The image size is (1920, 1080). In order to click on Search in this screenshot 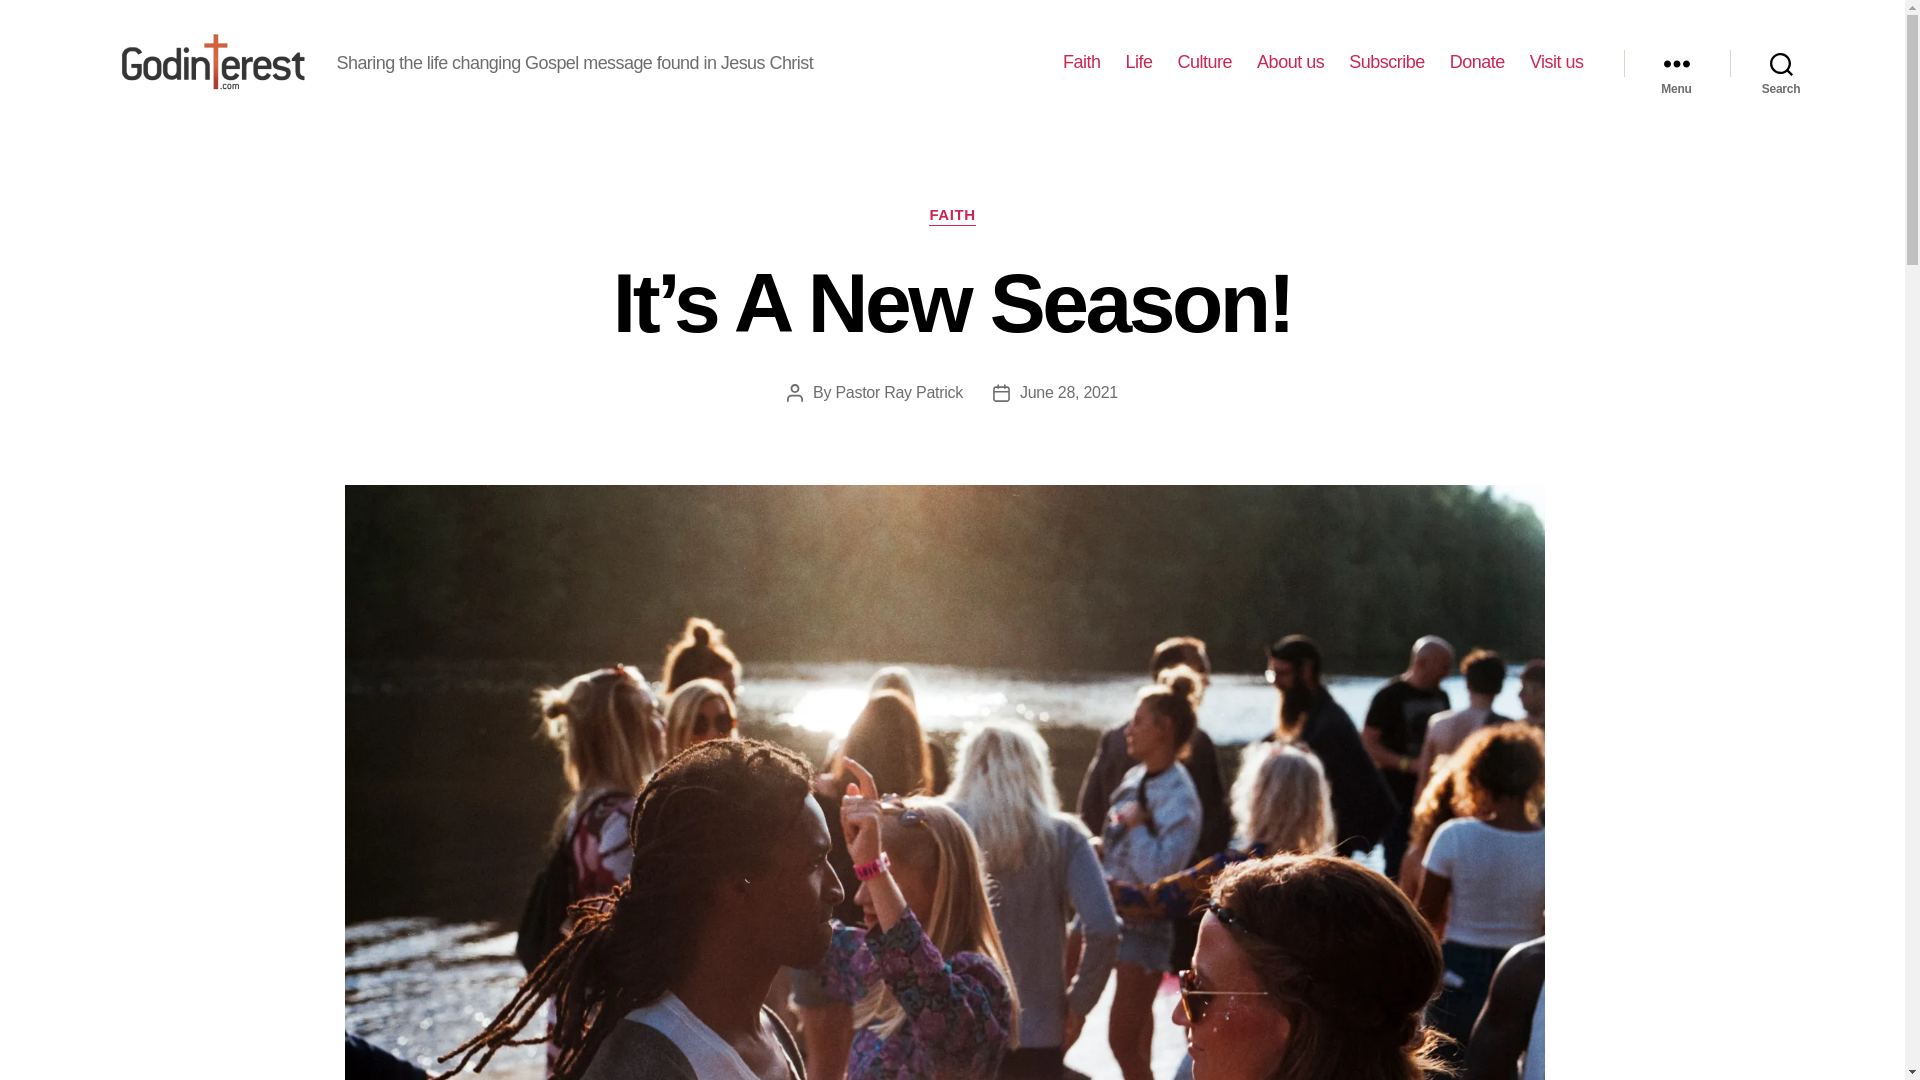, I will do `click(1781, 63)`.